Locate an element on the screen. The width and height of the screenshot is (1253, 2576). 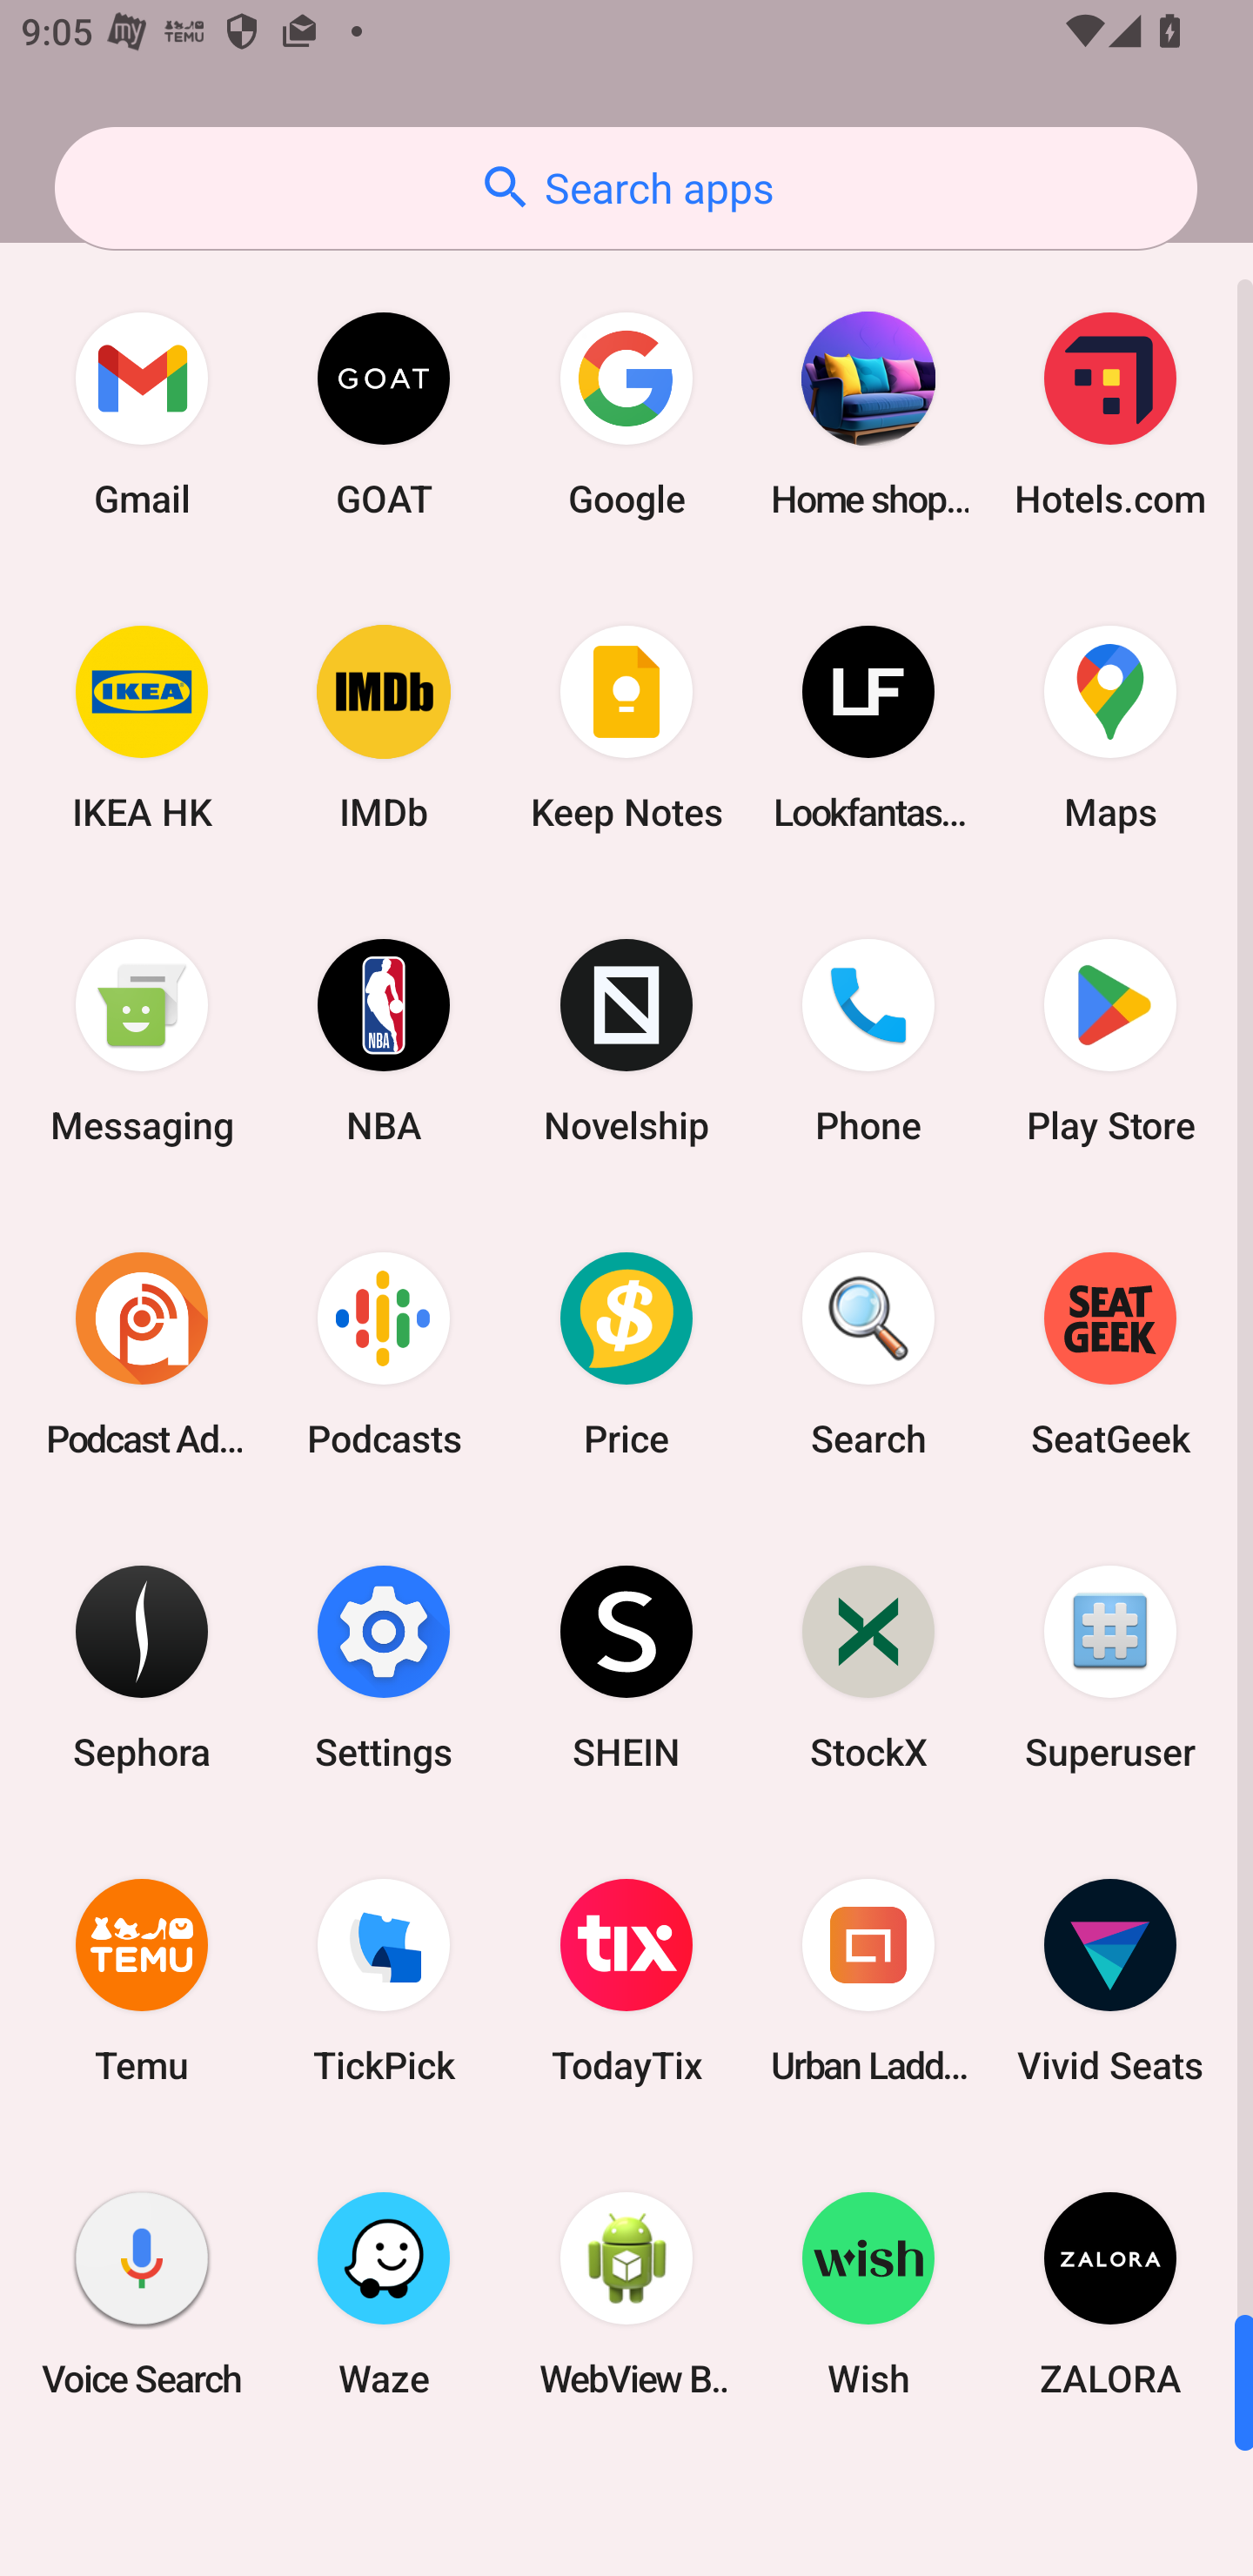
Hotels.com is located at coordinates (1110, 414).